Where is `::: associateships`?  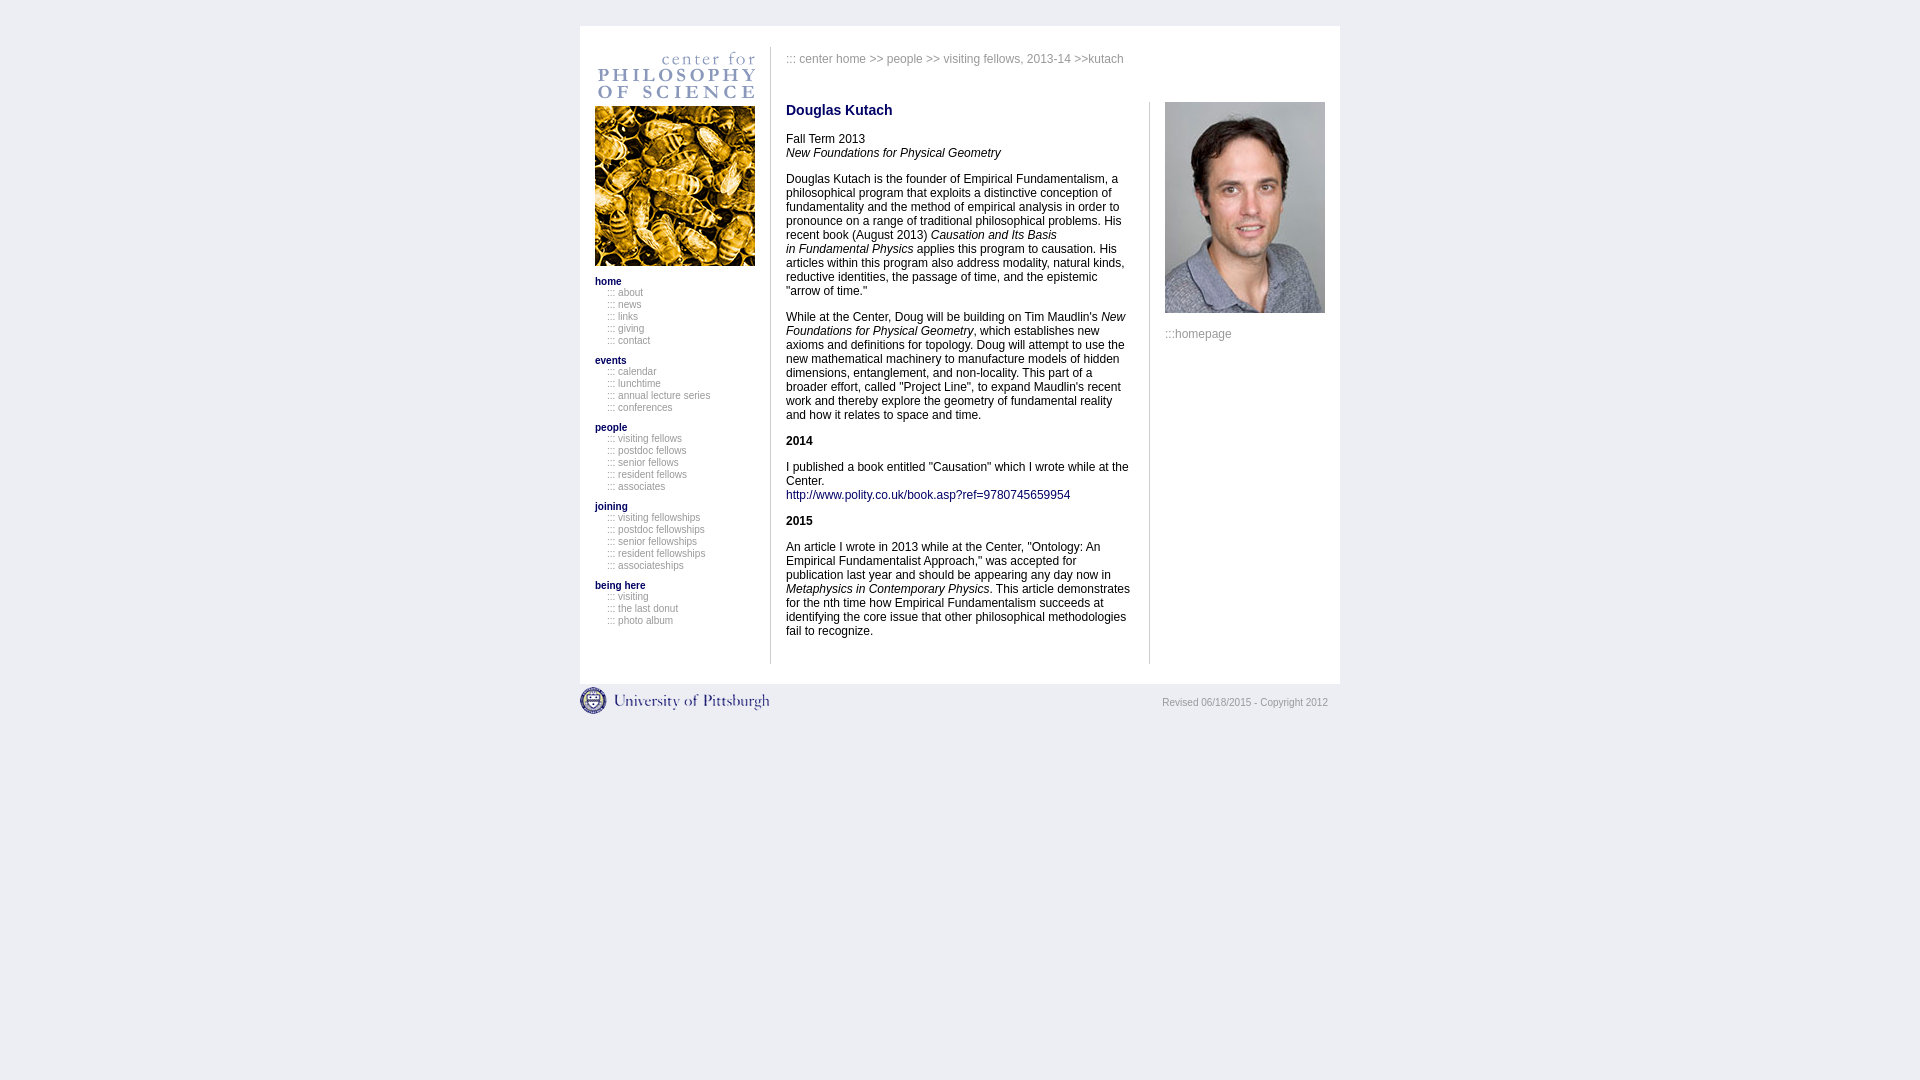
::: associateships is located at coordinates (644, 566).